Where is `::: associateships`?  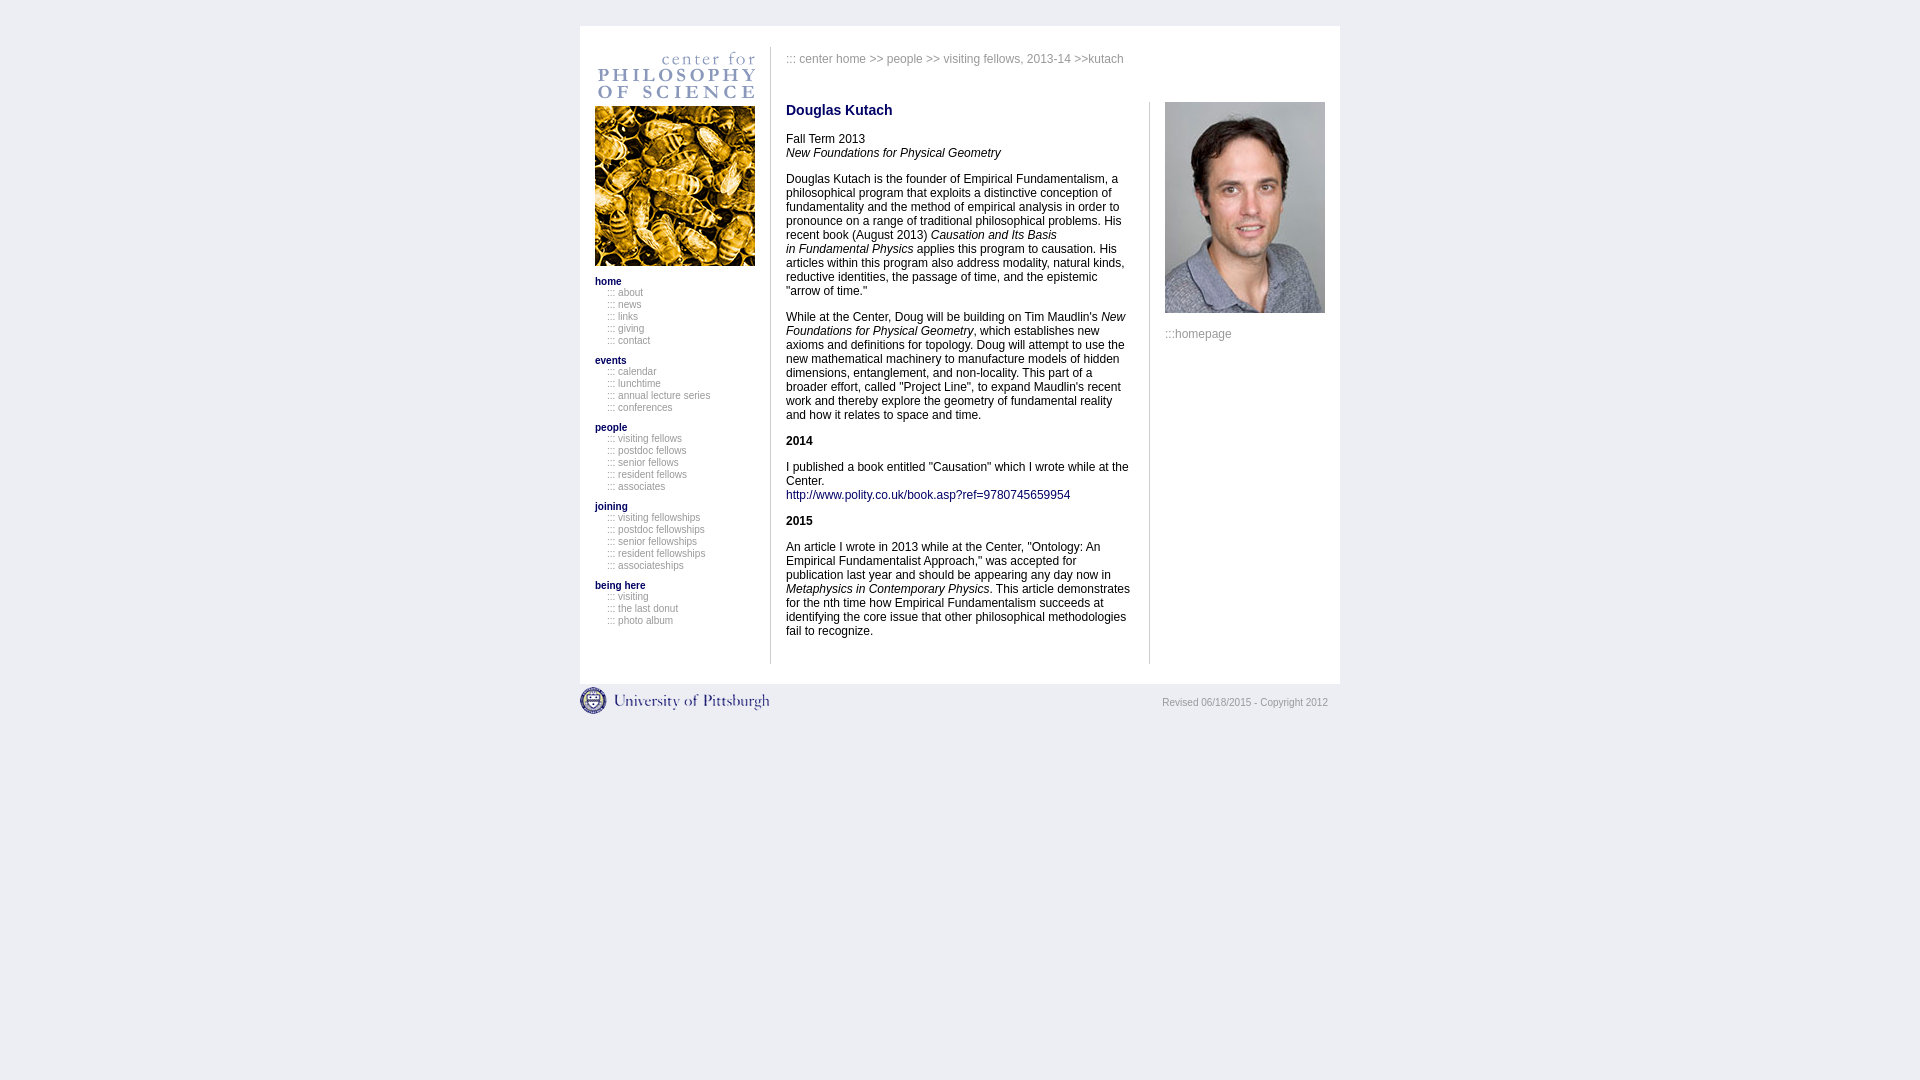
::: associateships is located at coordinates (644, 566).